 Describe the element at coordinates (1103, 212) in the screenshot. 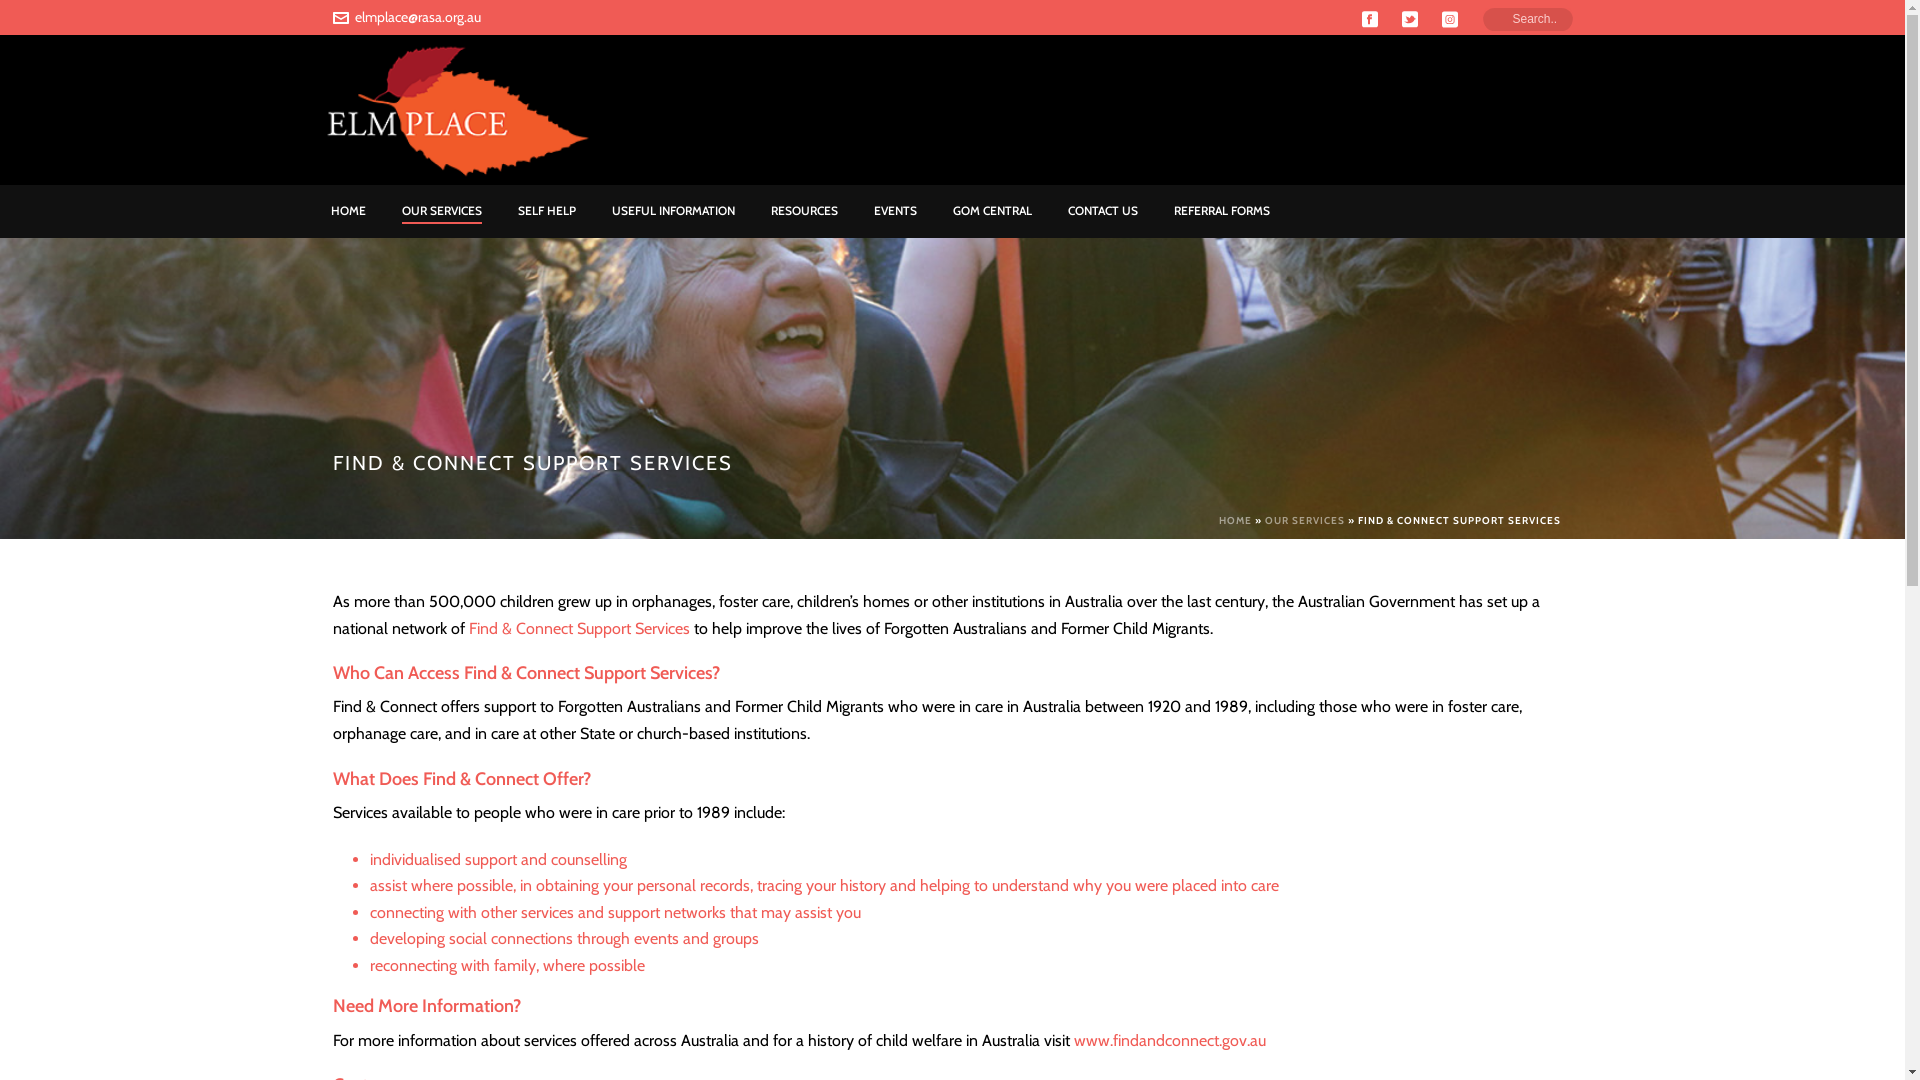

I see `CONTACT US` at that location.